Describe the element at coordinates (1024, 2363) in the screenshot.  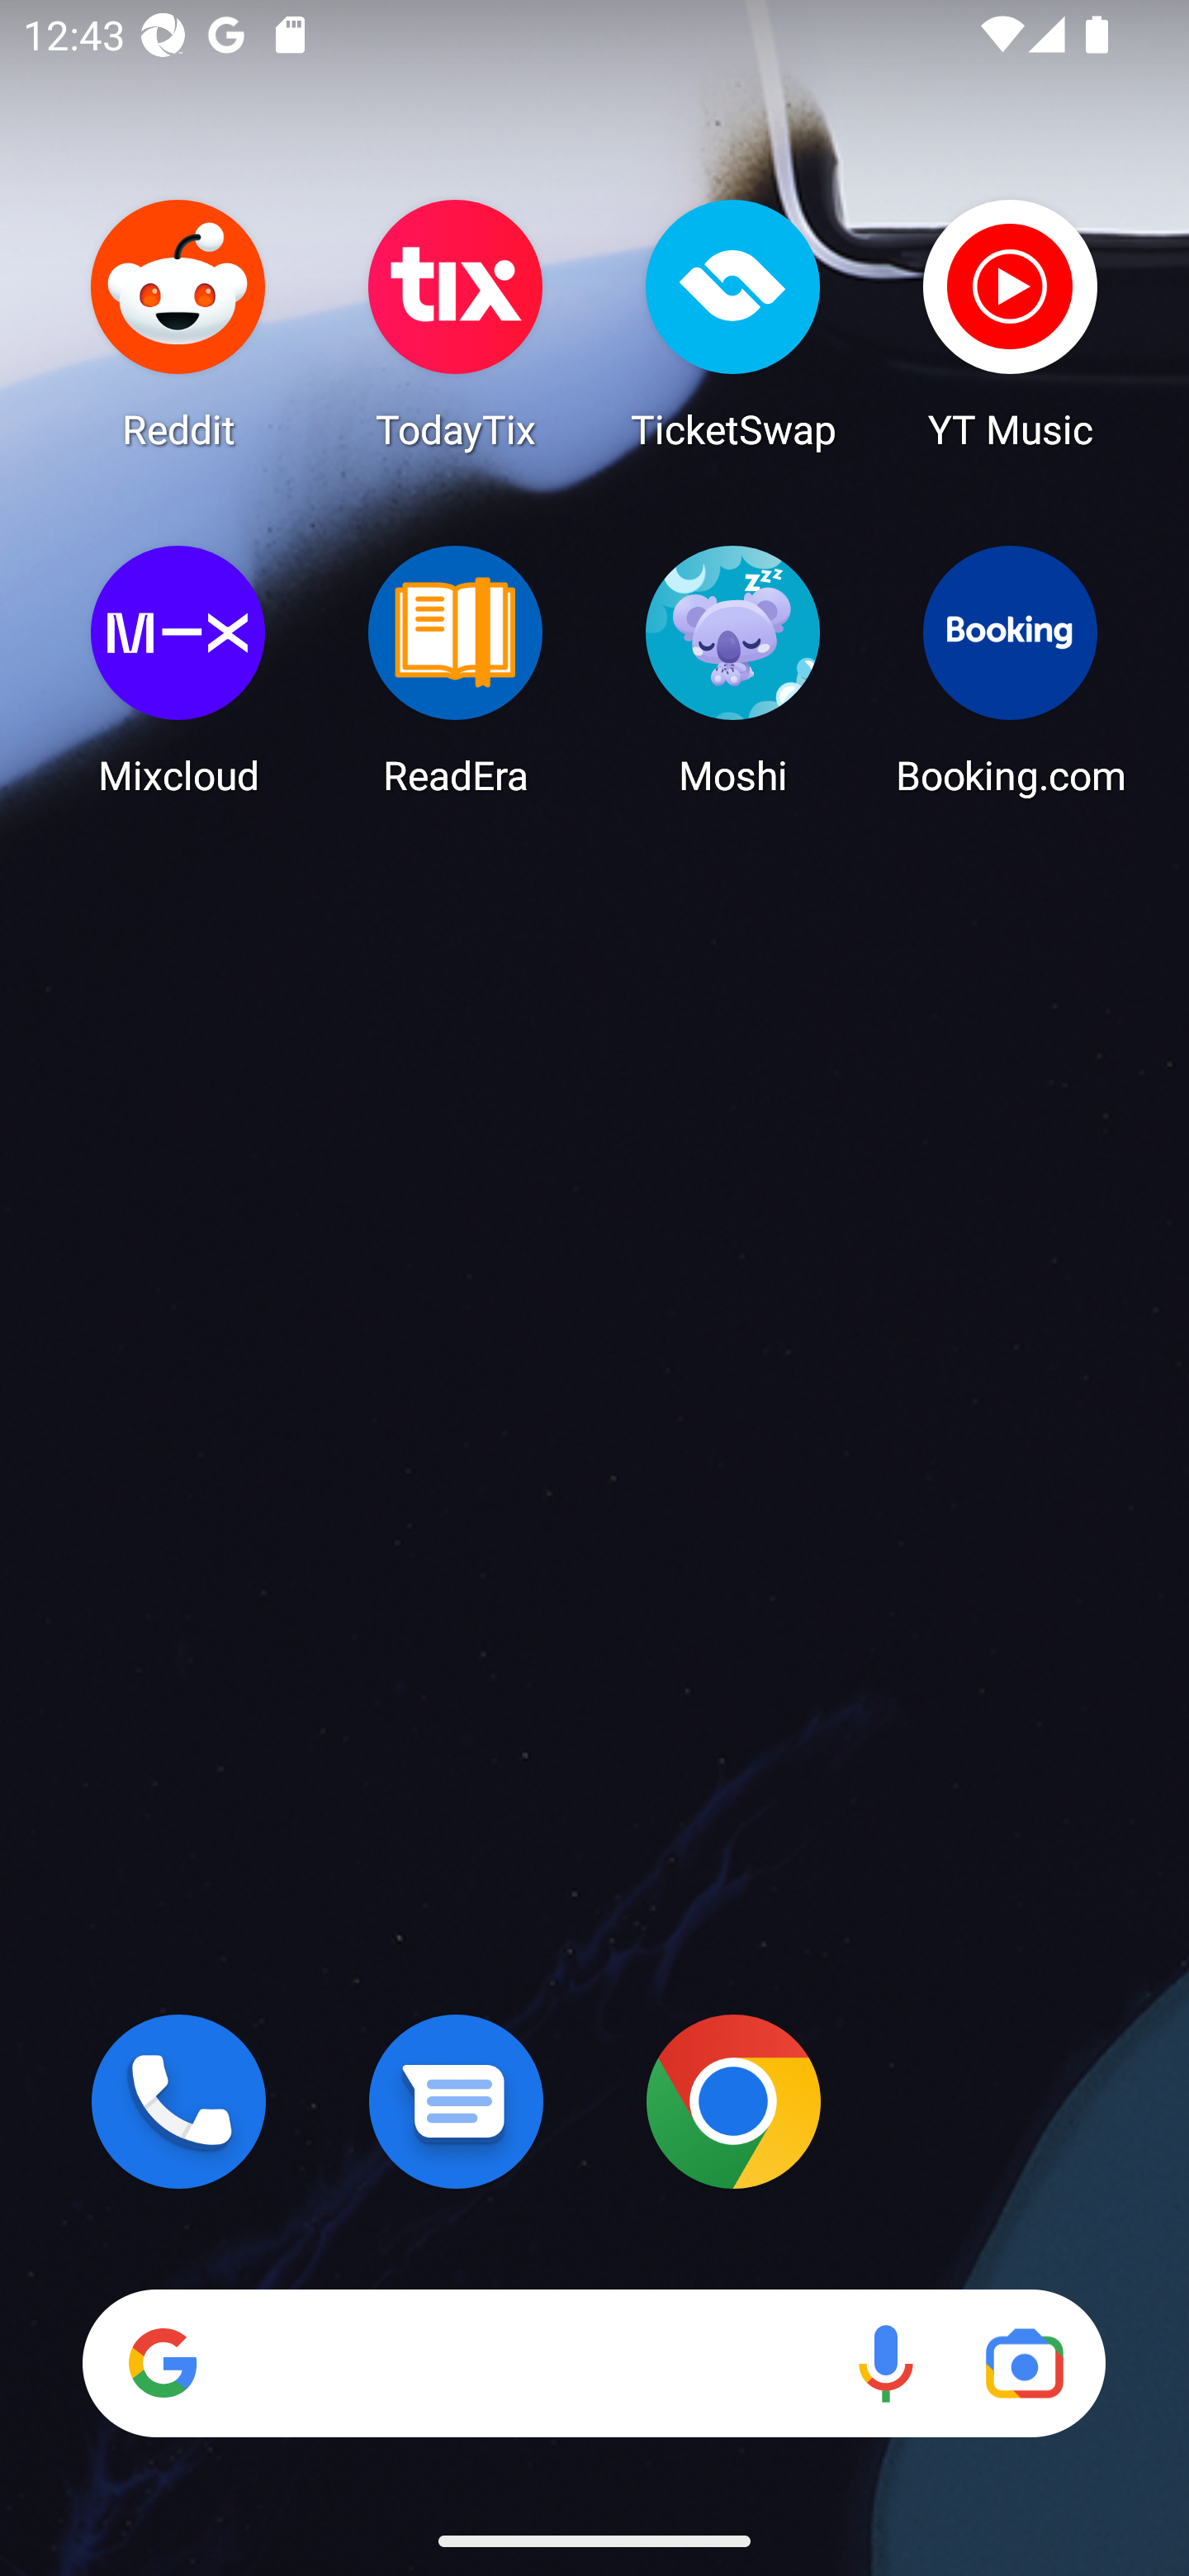
I see `Google Lens` at that location.